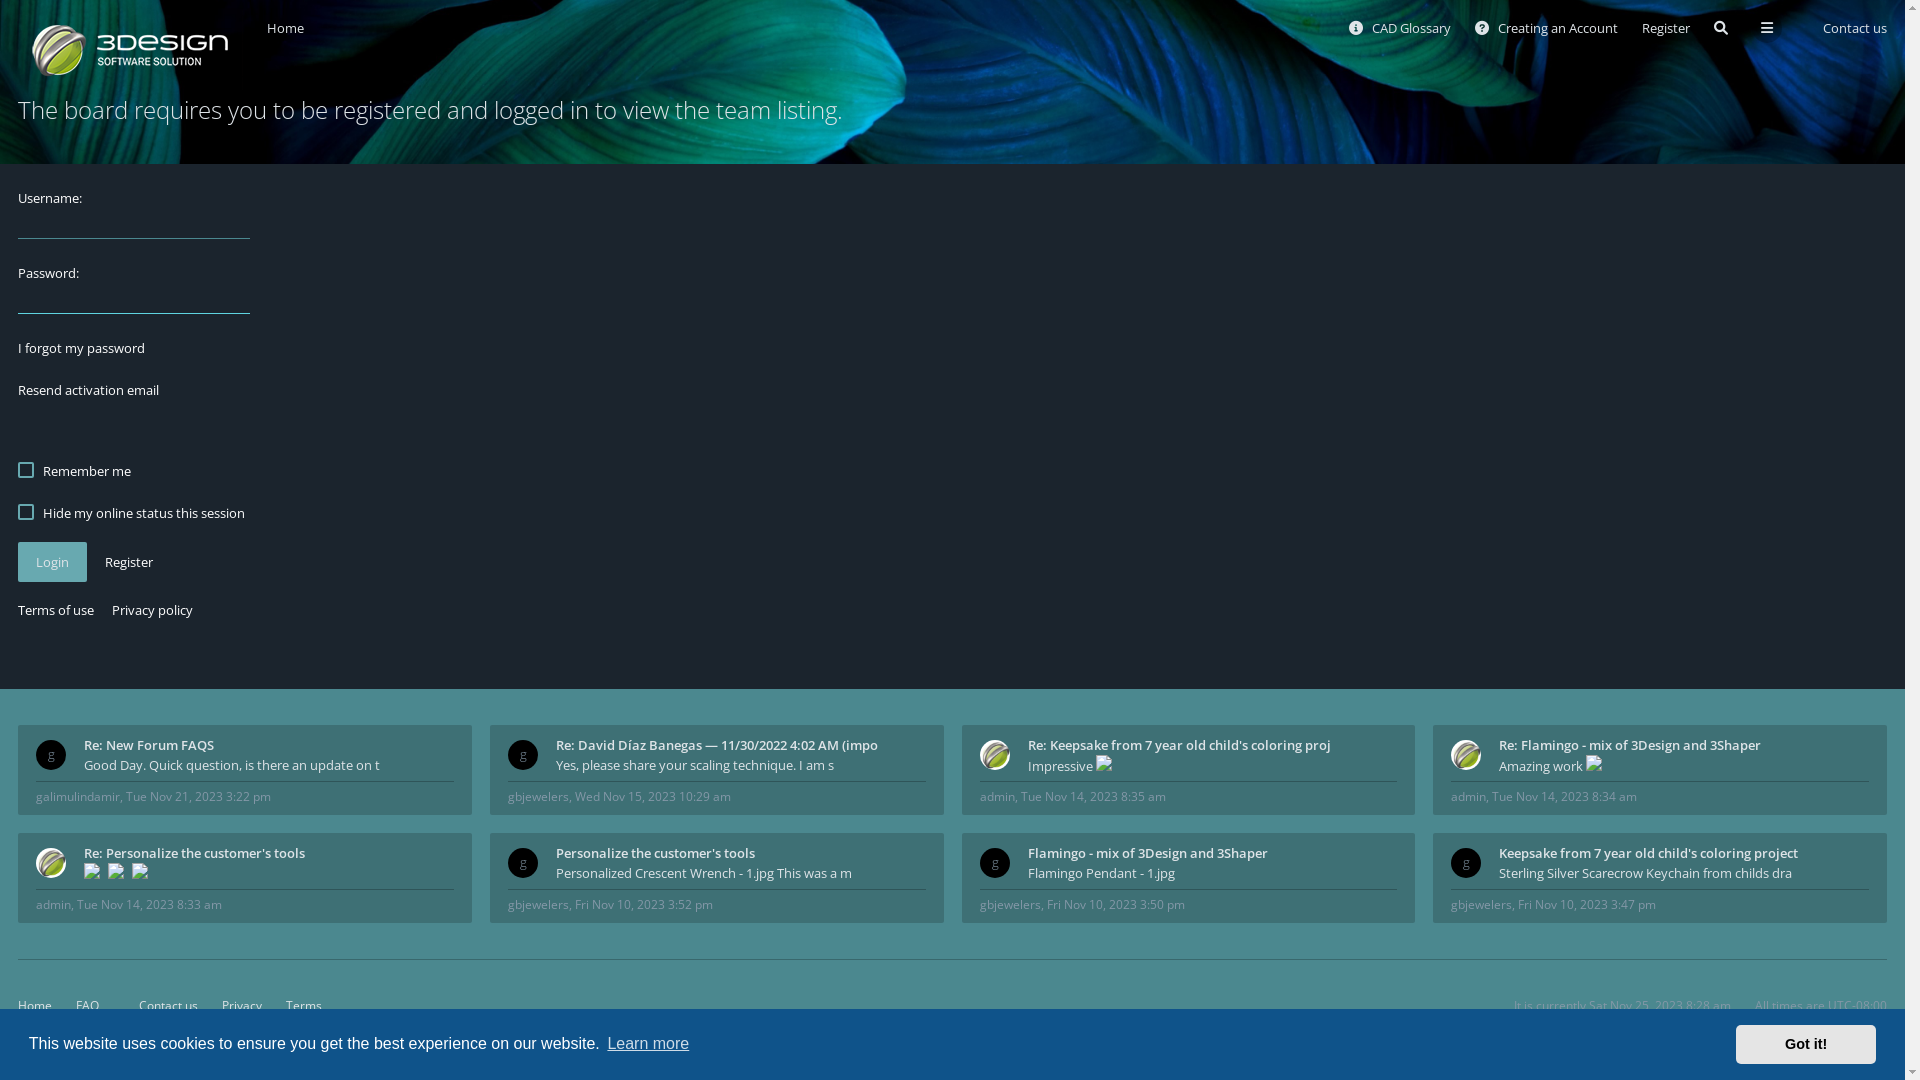 The width and height of the screenshot is (1920, 1080). What do you see at coordinates (269, 853) in the screenshot?
I see `Re: Personalize the customer's tools` at bounding box center [269, 853].